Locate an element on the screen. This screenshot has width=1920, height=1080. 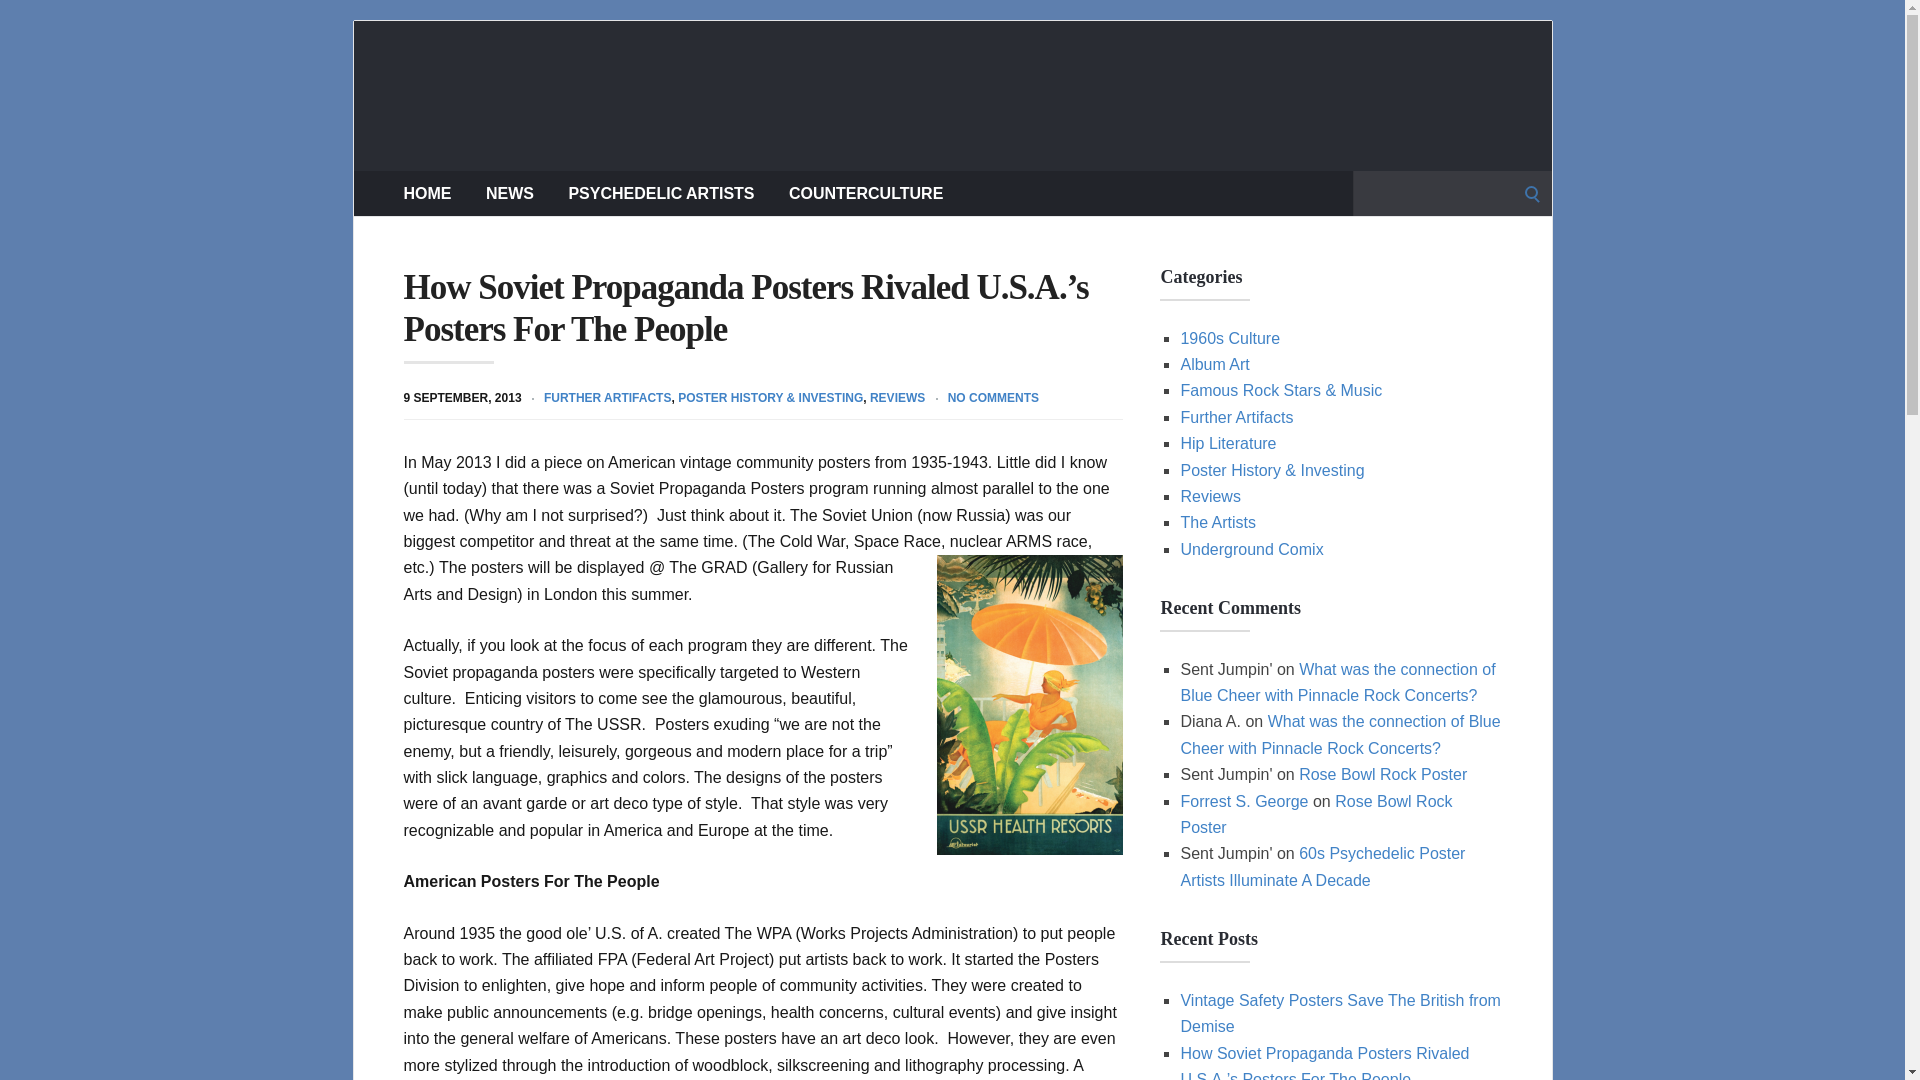
Underground Comix is located at coordinates (1251, 550).